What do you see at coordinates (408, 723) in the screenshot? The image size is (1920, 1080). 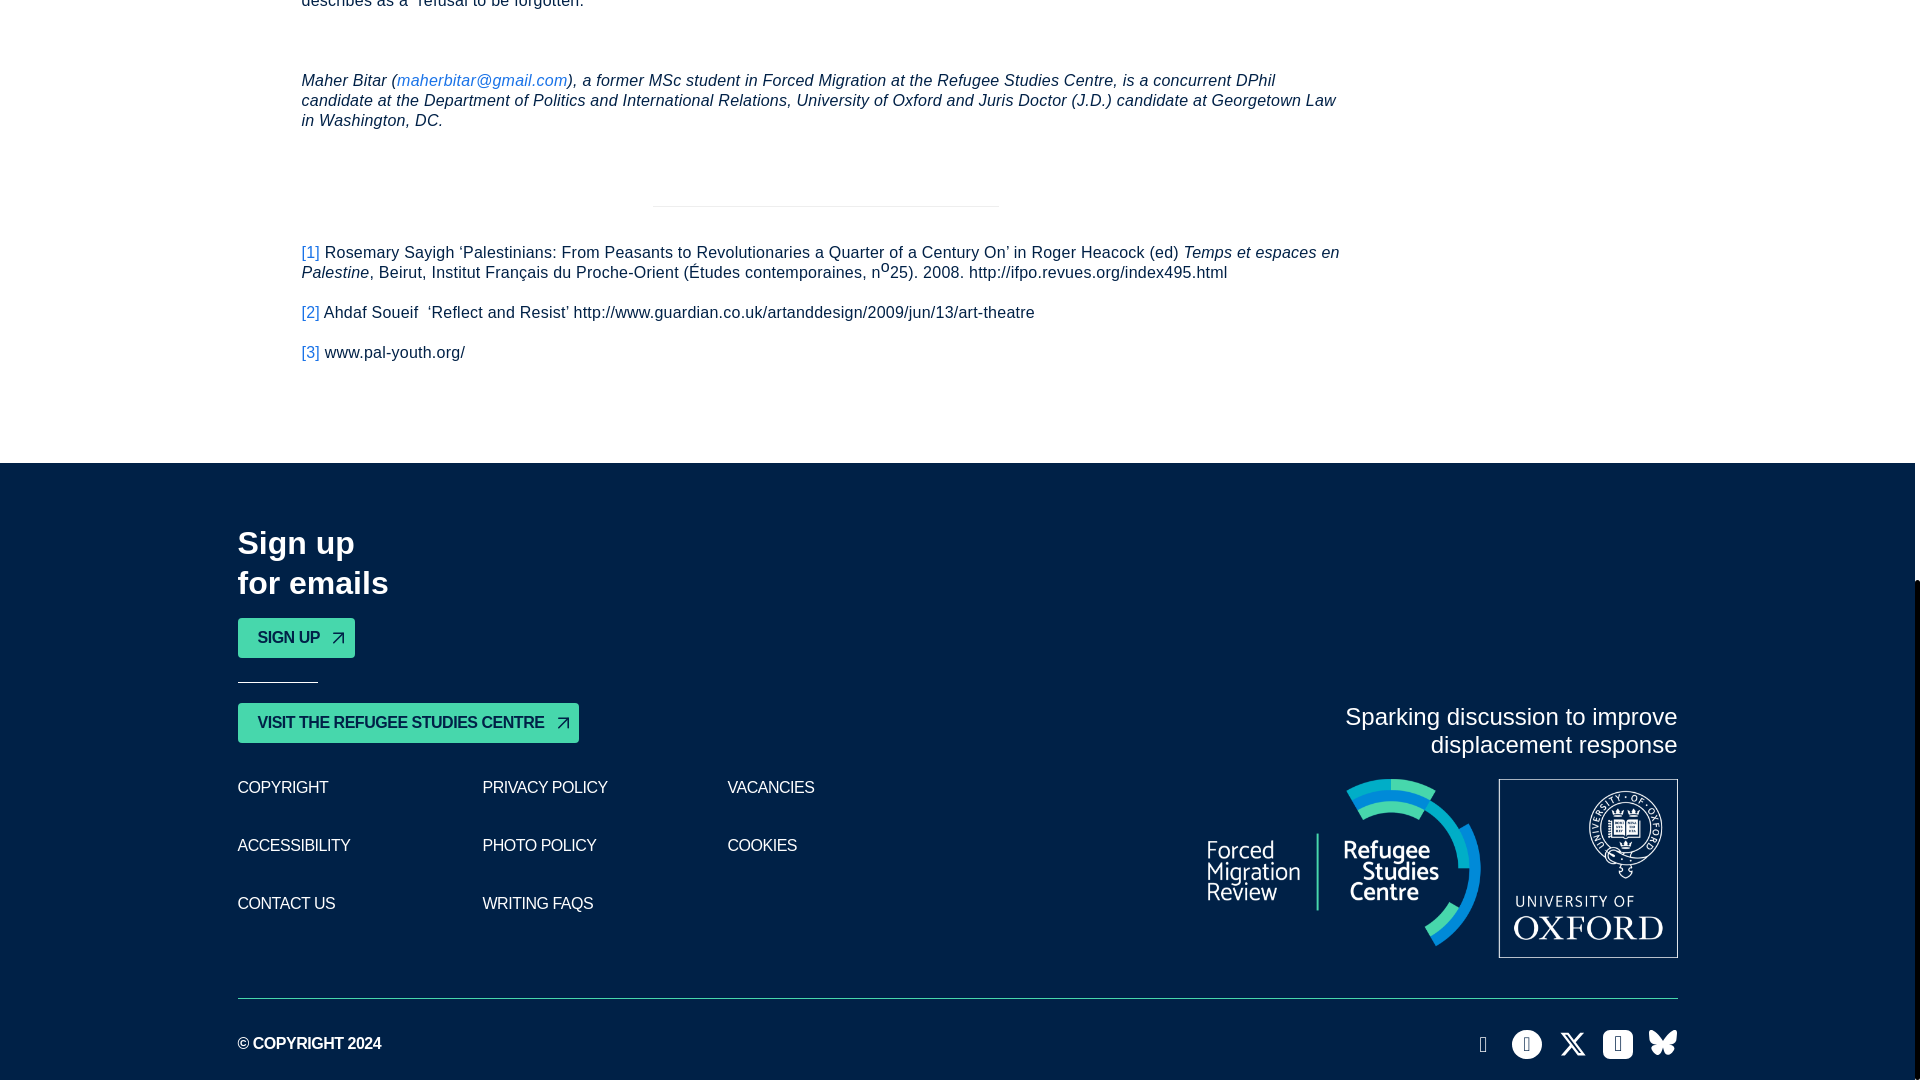 I see `VISIT THE REFUGEE STUDIES CENTRE` at bounding box center [408, 723].